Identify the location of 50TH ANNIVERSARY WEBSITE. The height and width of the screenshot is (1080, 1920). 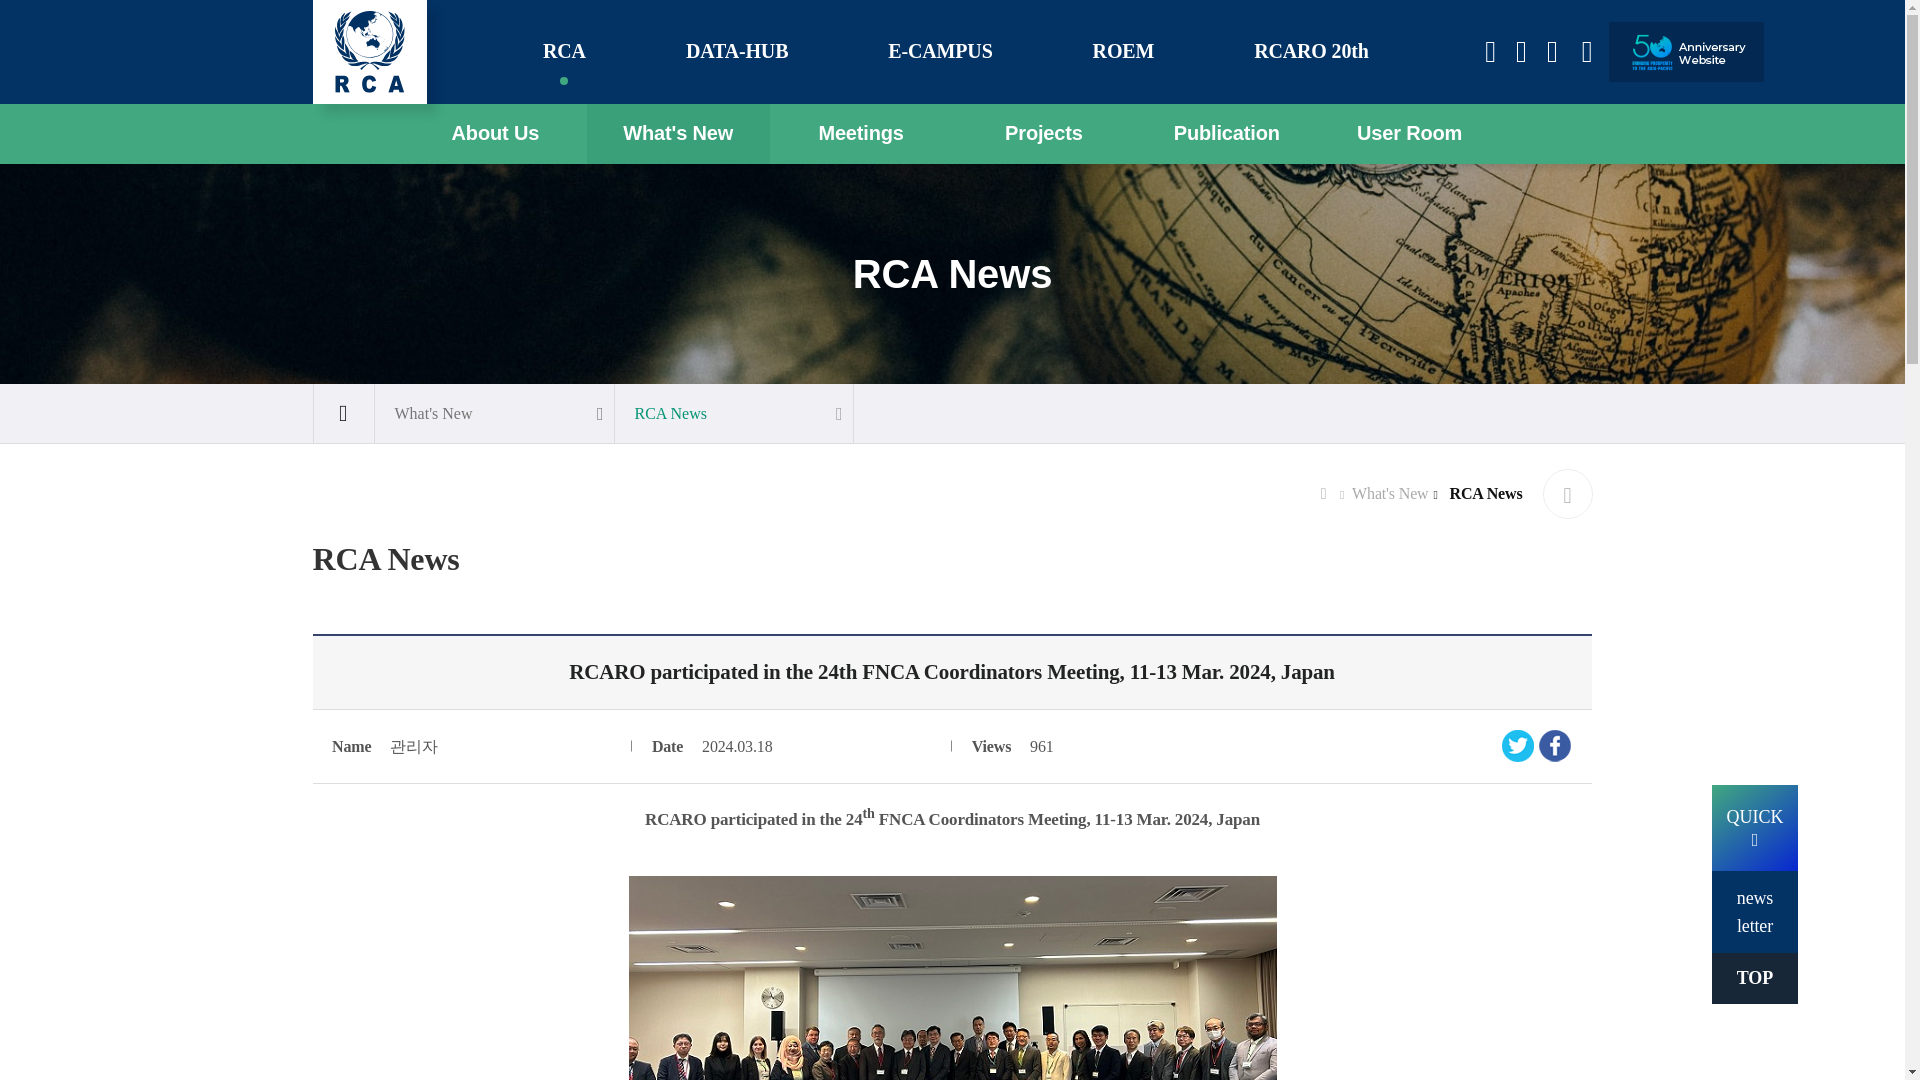
(1685, 52).